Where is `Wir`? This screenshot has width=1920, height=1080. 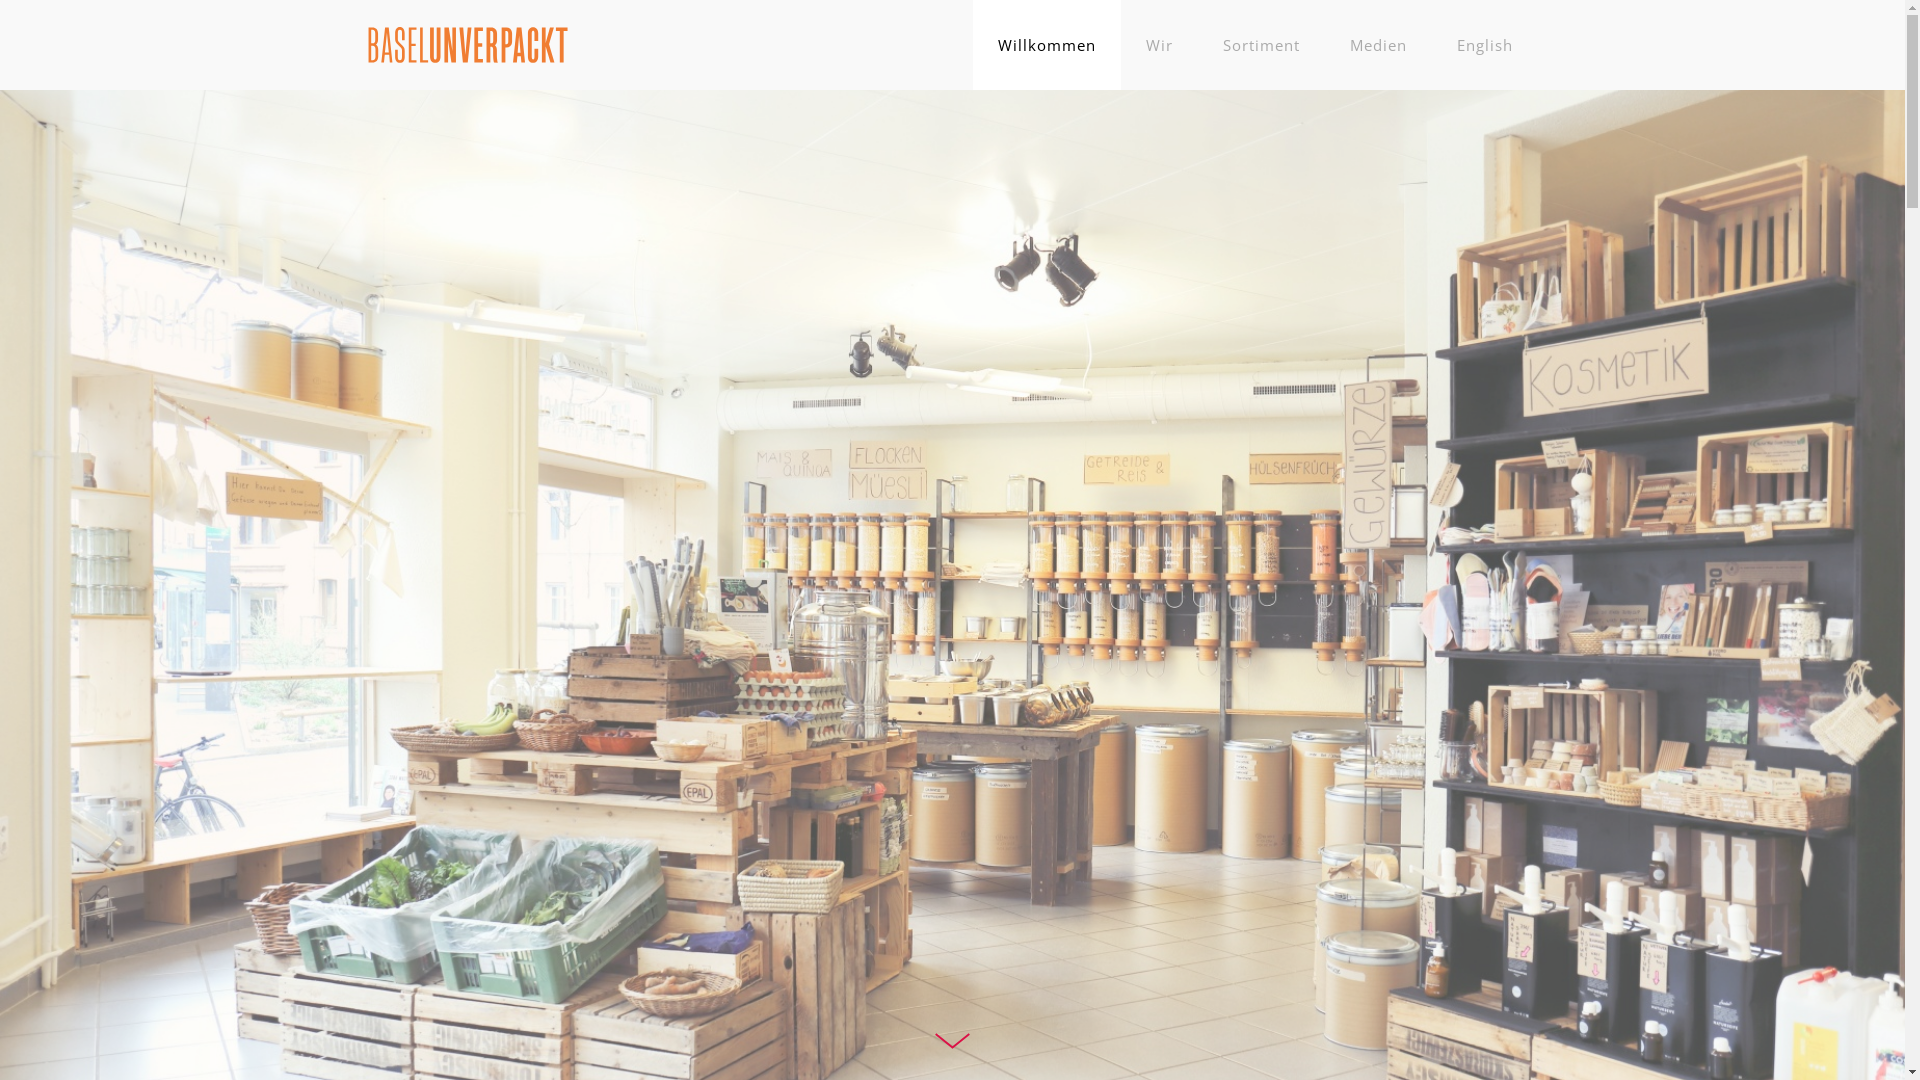 Wir is located at coordinates (1158, 45).